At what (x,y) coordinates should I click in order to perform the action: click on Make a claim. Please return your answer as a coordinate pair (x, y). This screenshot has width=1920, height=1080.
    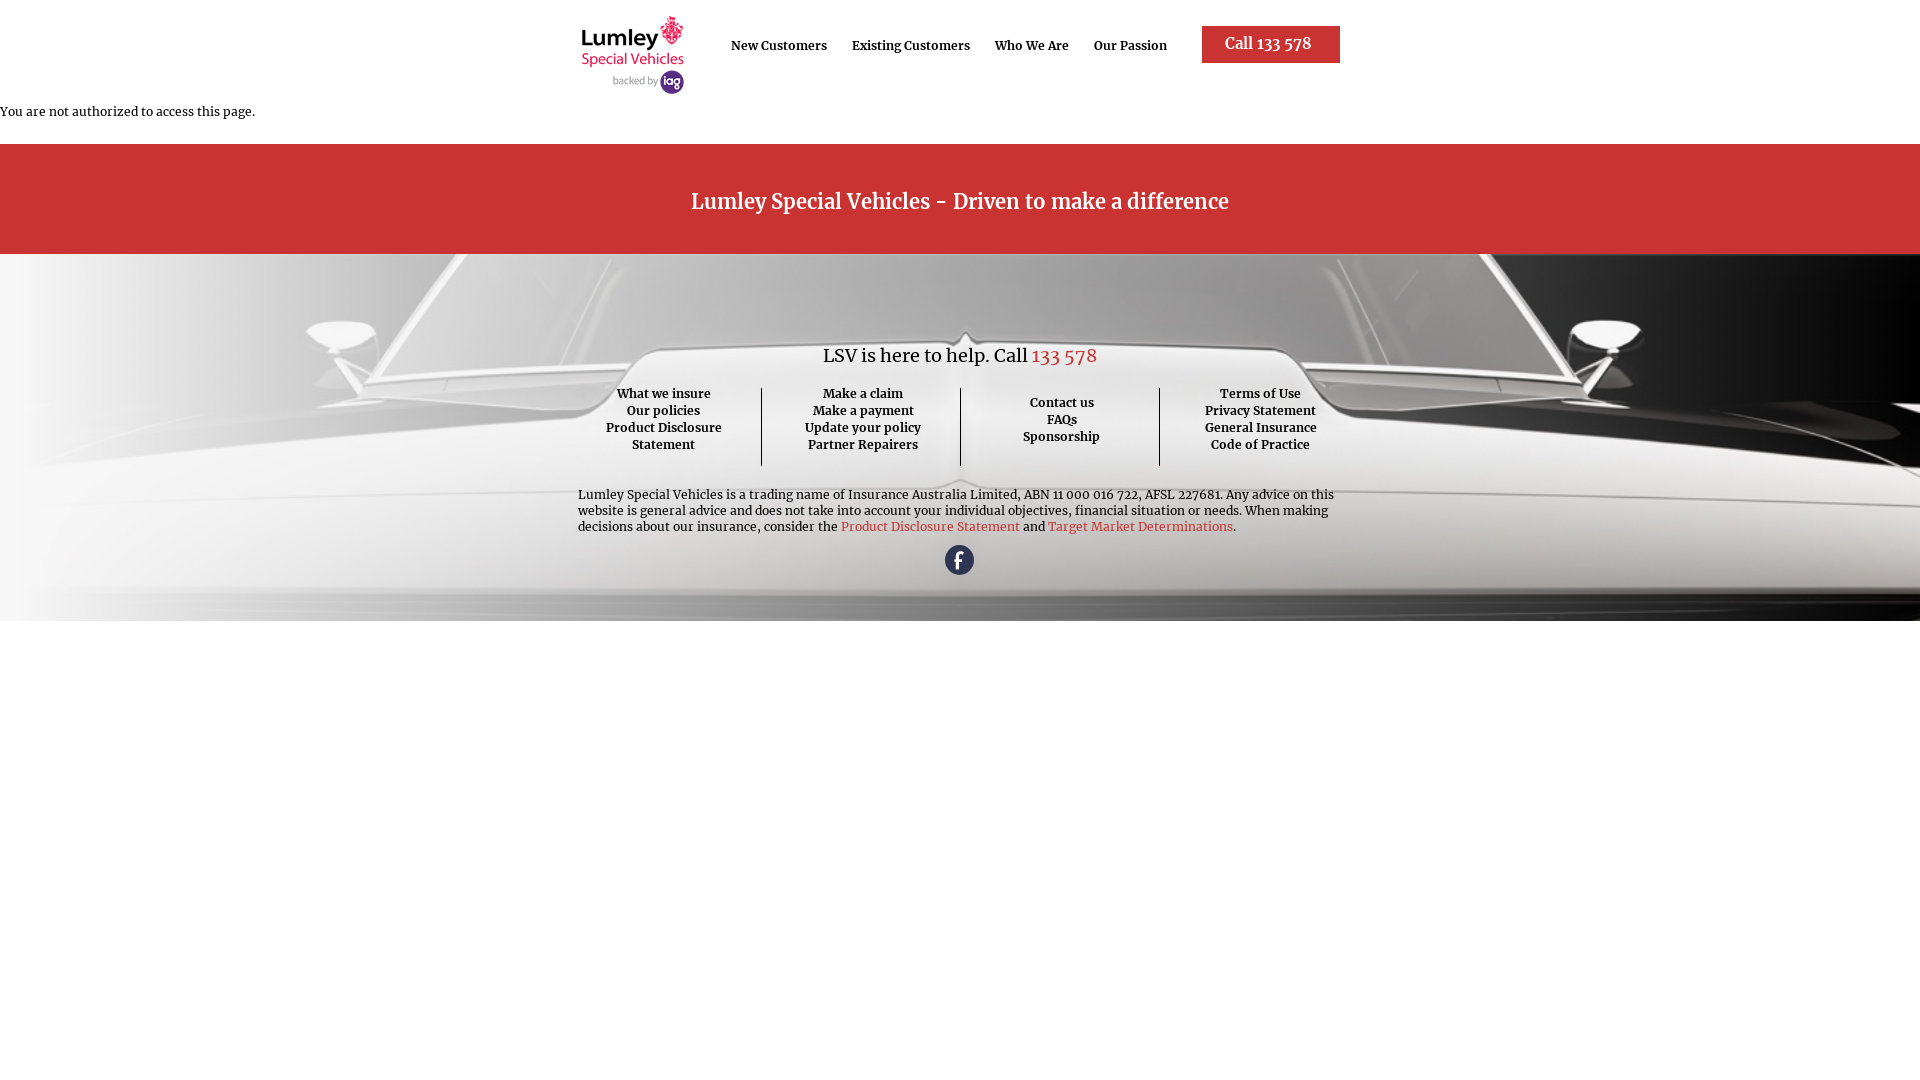
    Looking at the image, I should click on (863, 393).